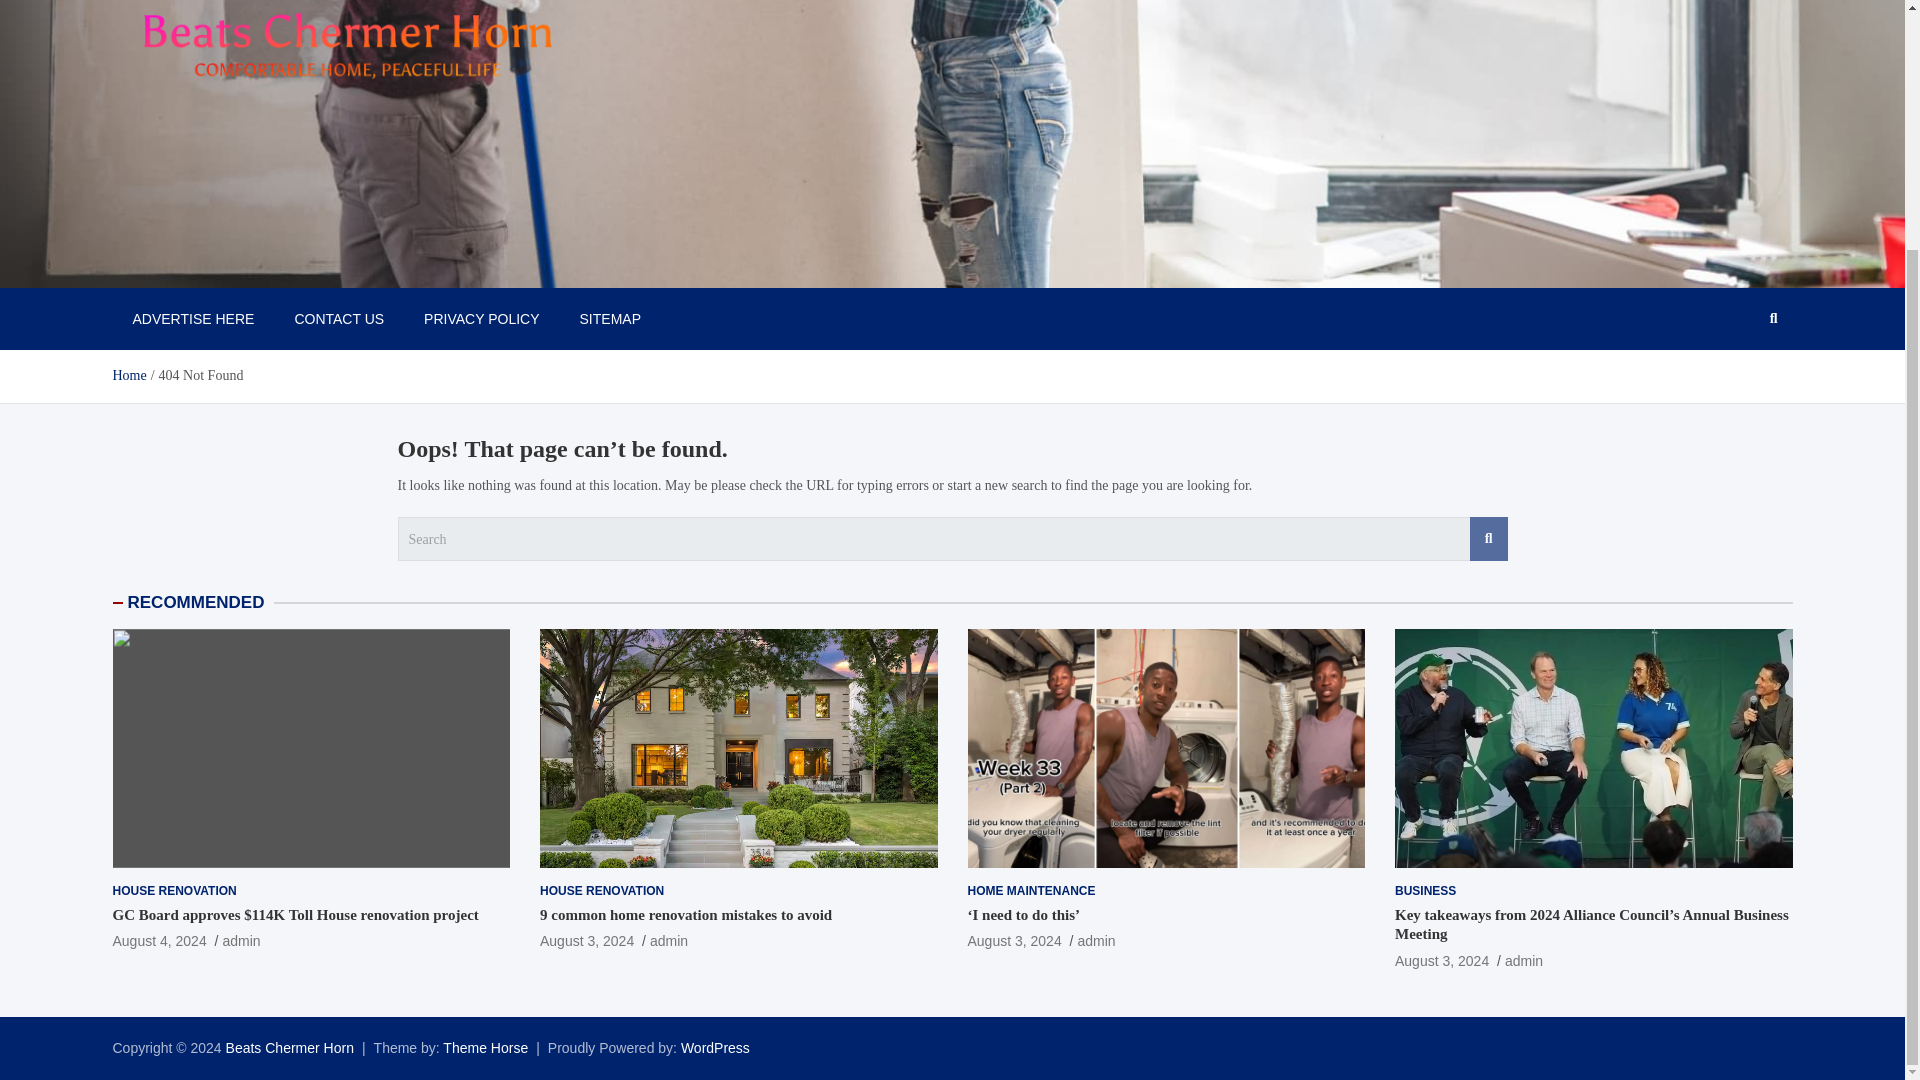  What do you see at coordinates (486, 1048) in the screenshot?
I see `Theme Horse` at bounding box center [486, 1048].